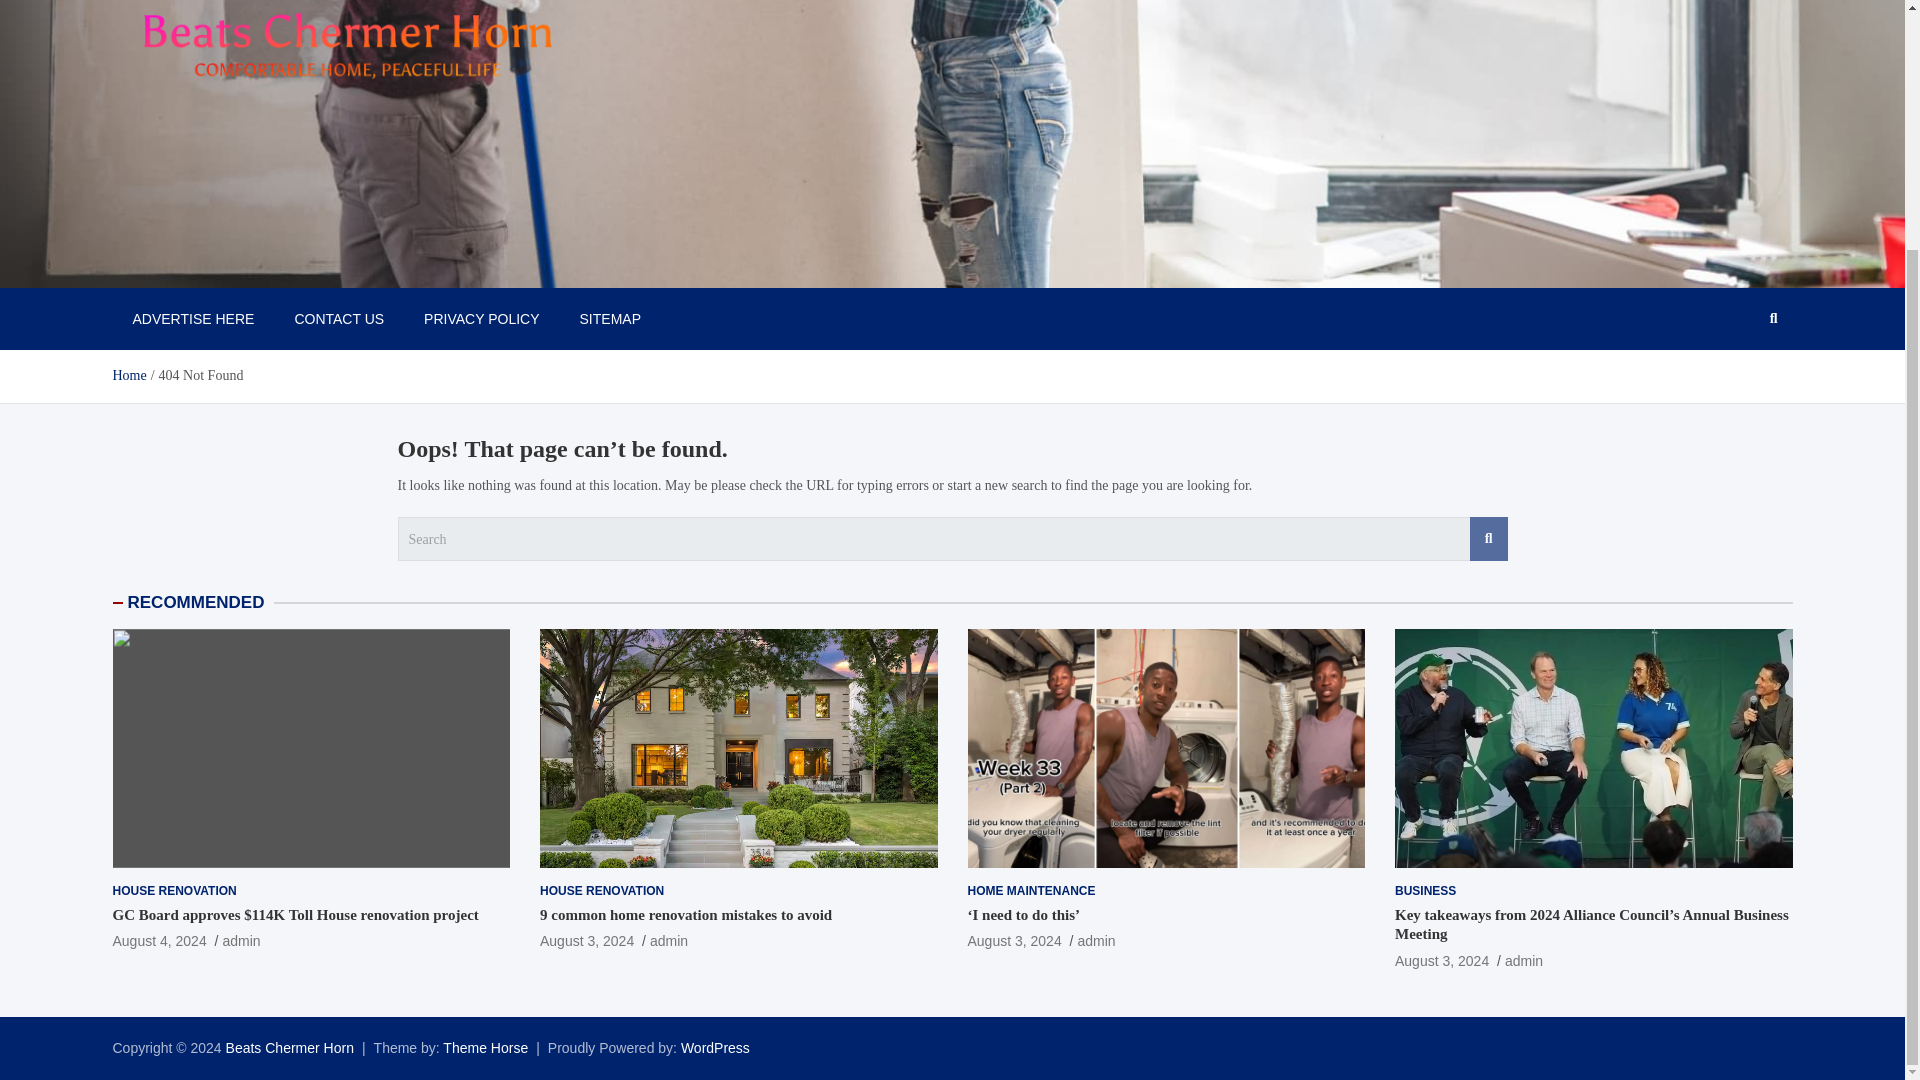  What do you see at coordinates (486, 1048) in the screenshot?
I see `Theme Horse` at bounding box center [486, 1048].